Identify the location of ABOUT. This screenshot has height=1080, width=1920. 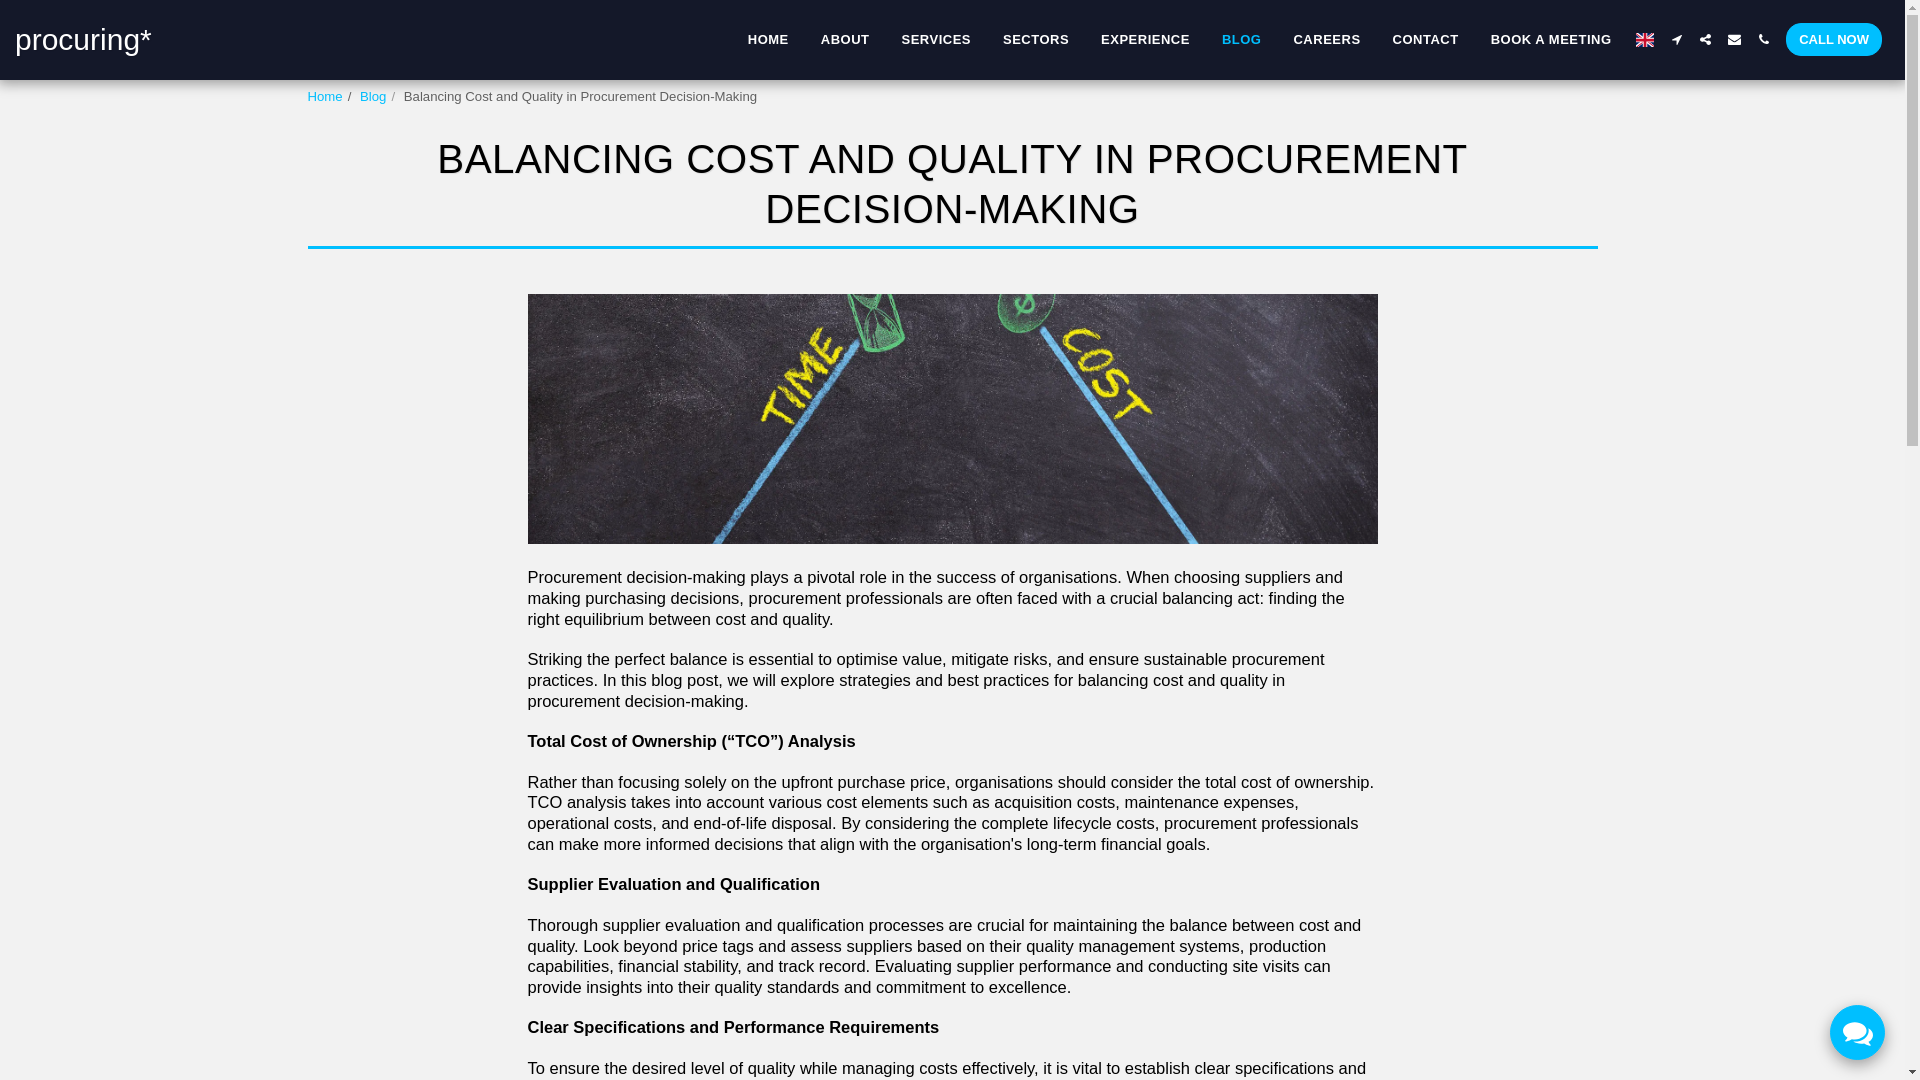
(846, 38).